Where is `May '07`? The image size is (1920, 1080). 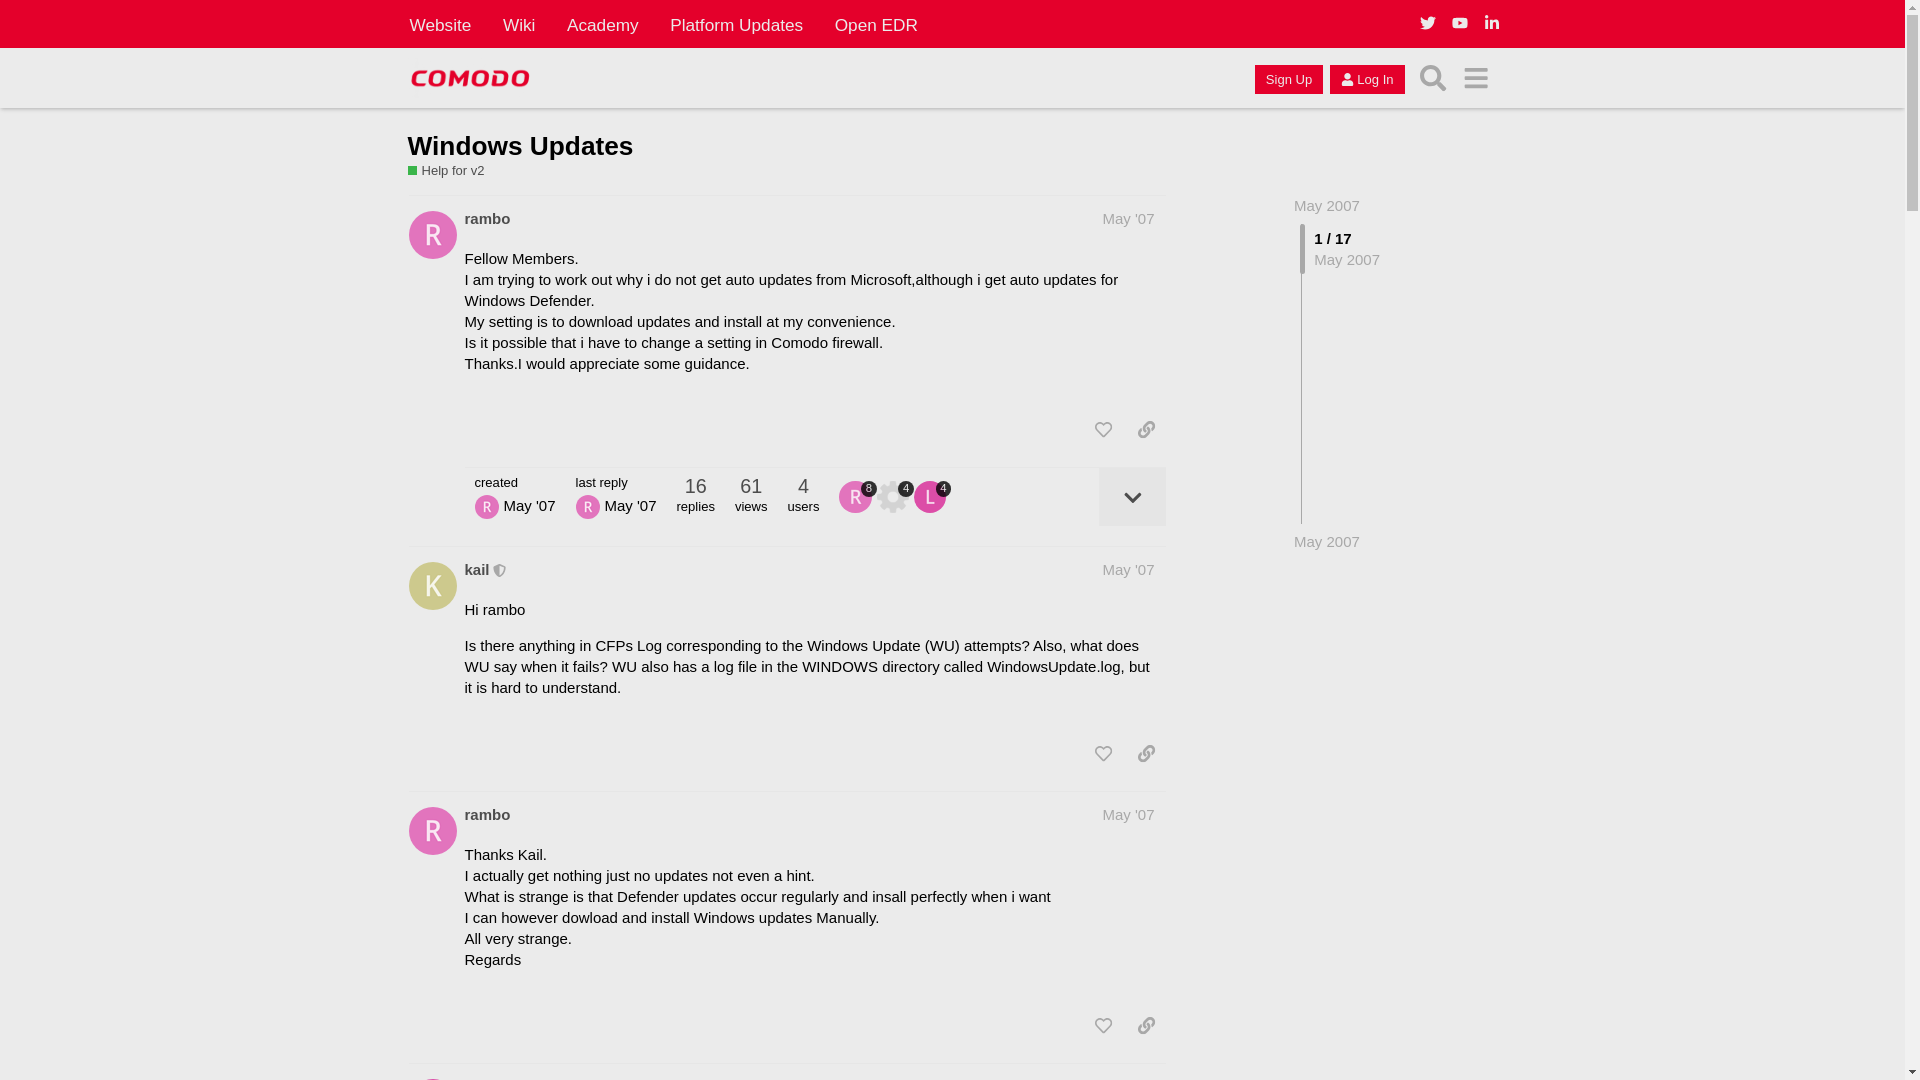 May '07 is located at coordinates (1128, 218).